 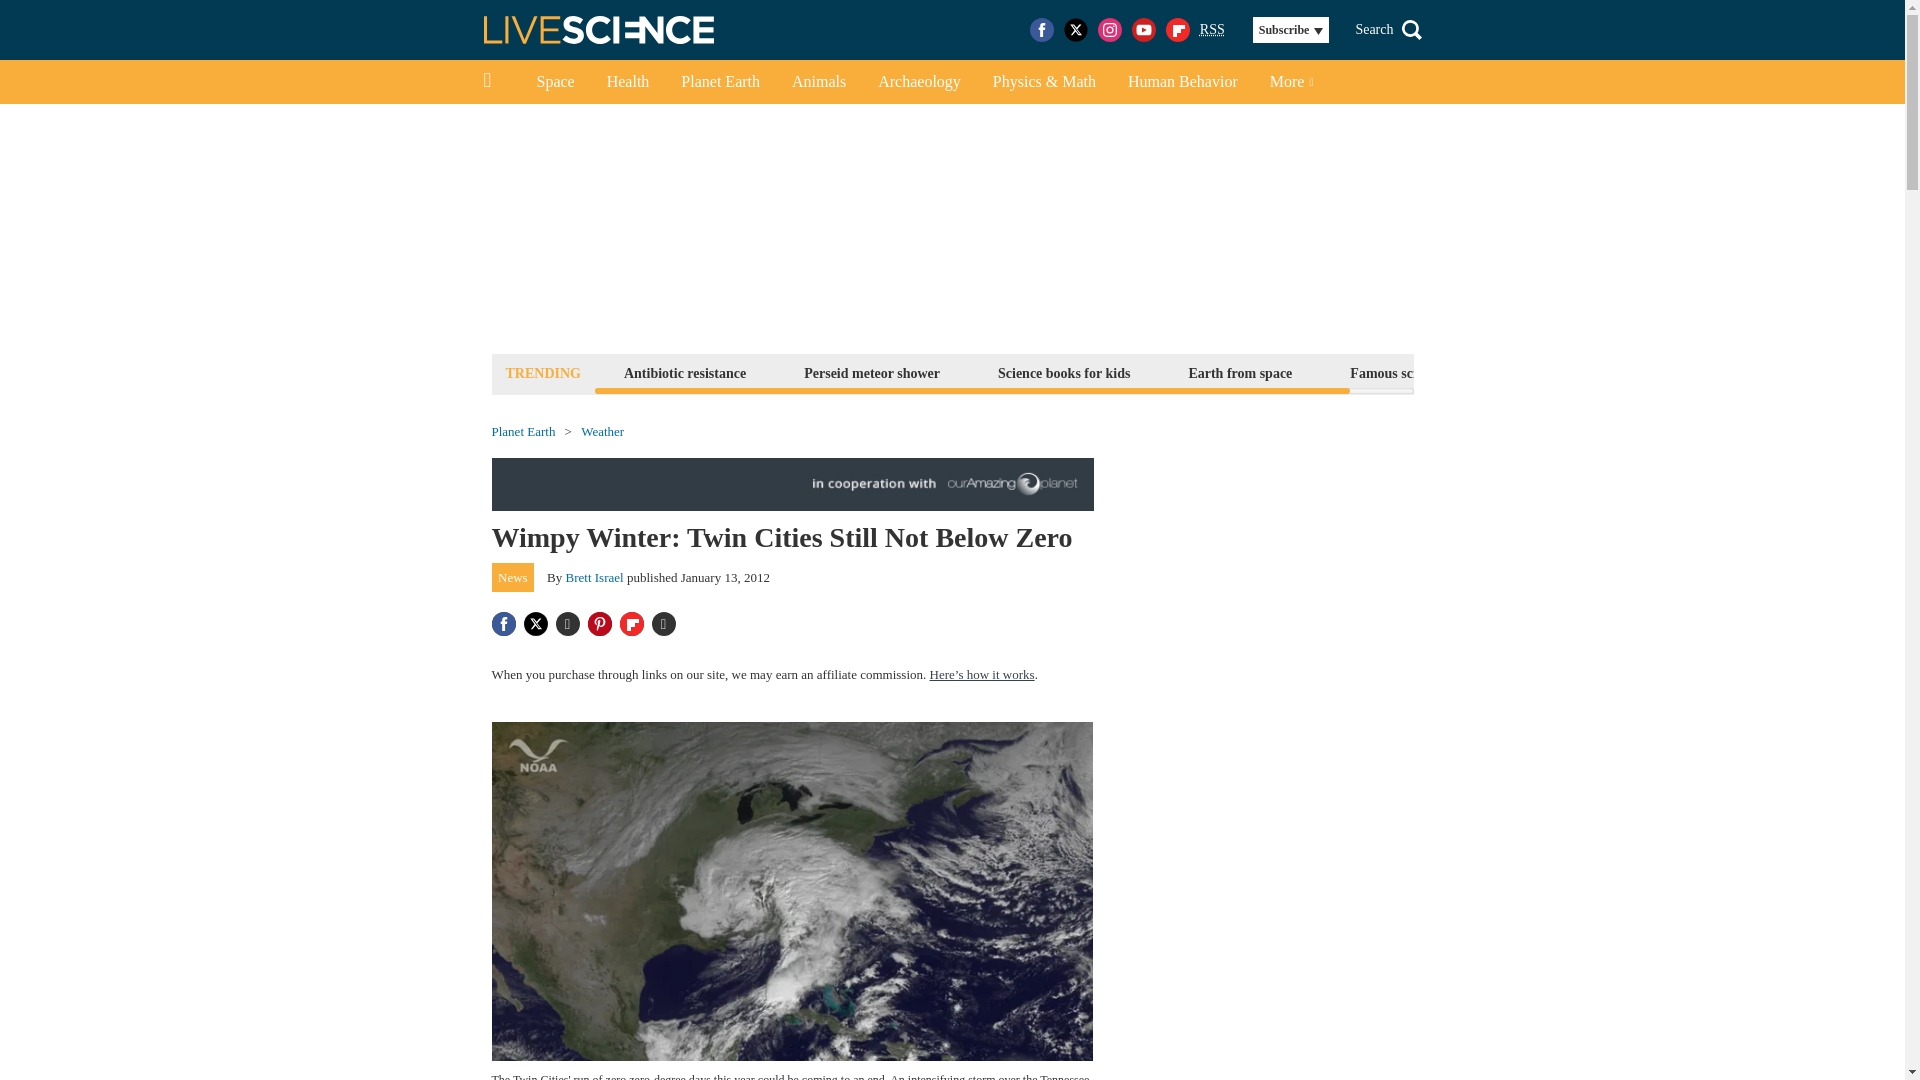 What do you see at coordinates (554, 82) in the screenshot?
I see `Space` at bounding box center [554, 82].